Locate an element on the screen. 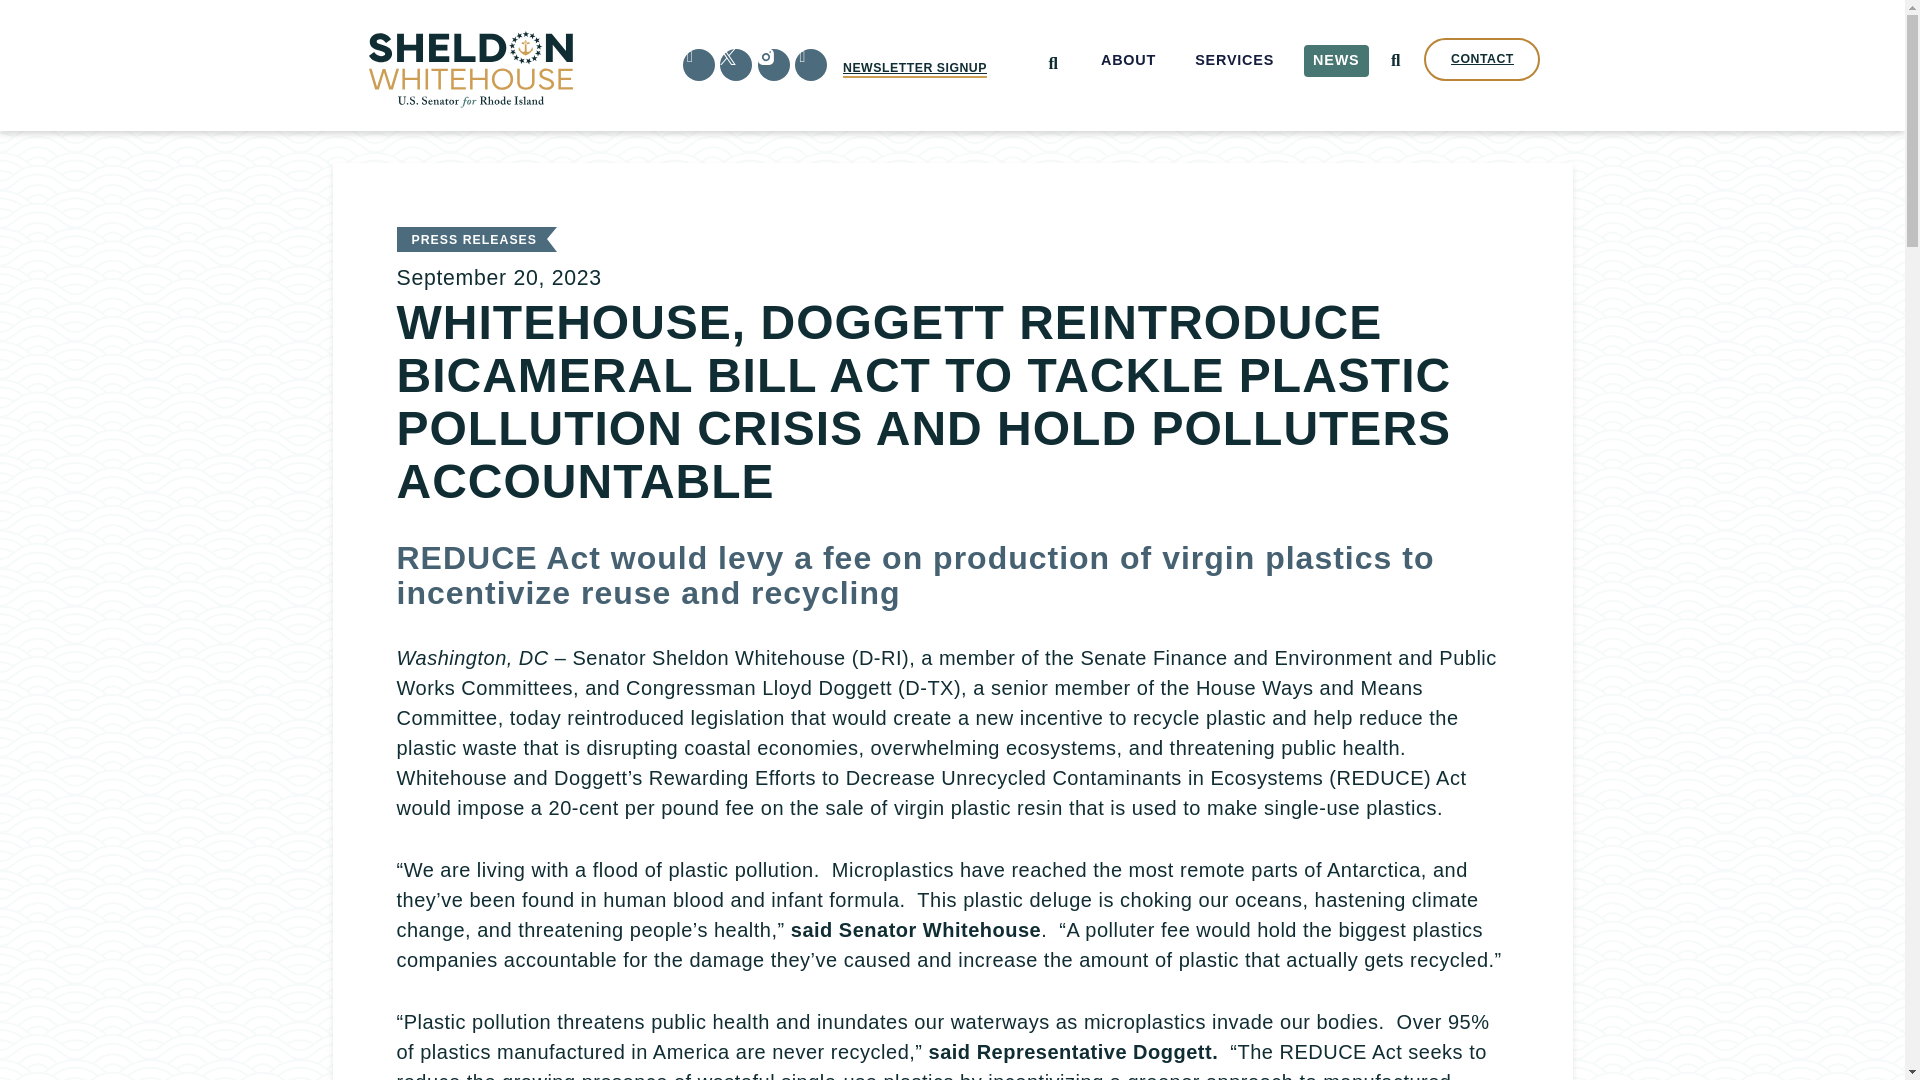  NEWS is located at coordinates (1336, 60).